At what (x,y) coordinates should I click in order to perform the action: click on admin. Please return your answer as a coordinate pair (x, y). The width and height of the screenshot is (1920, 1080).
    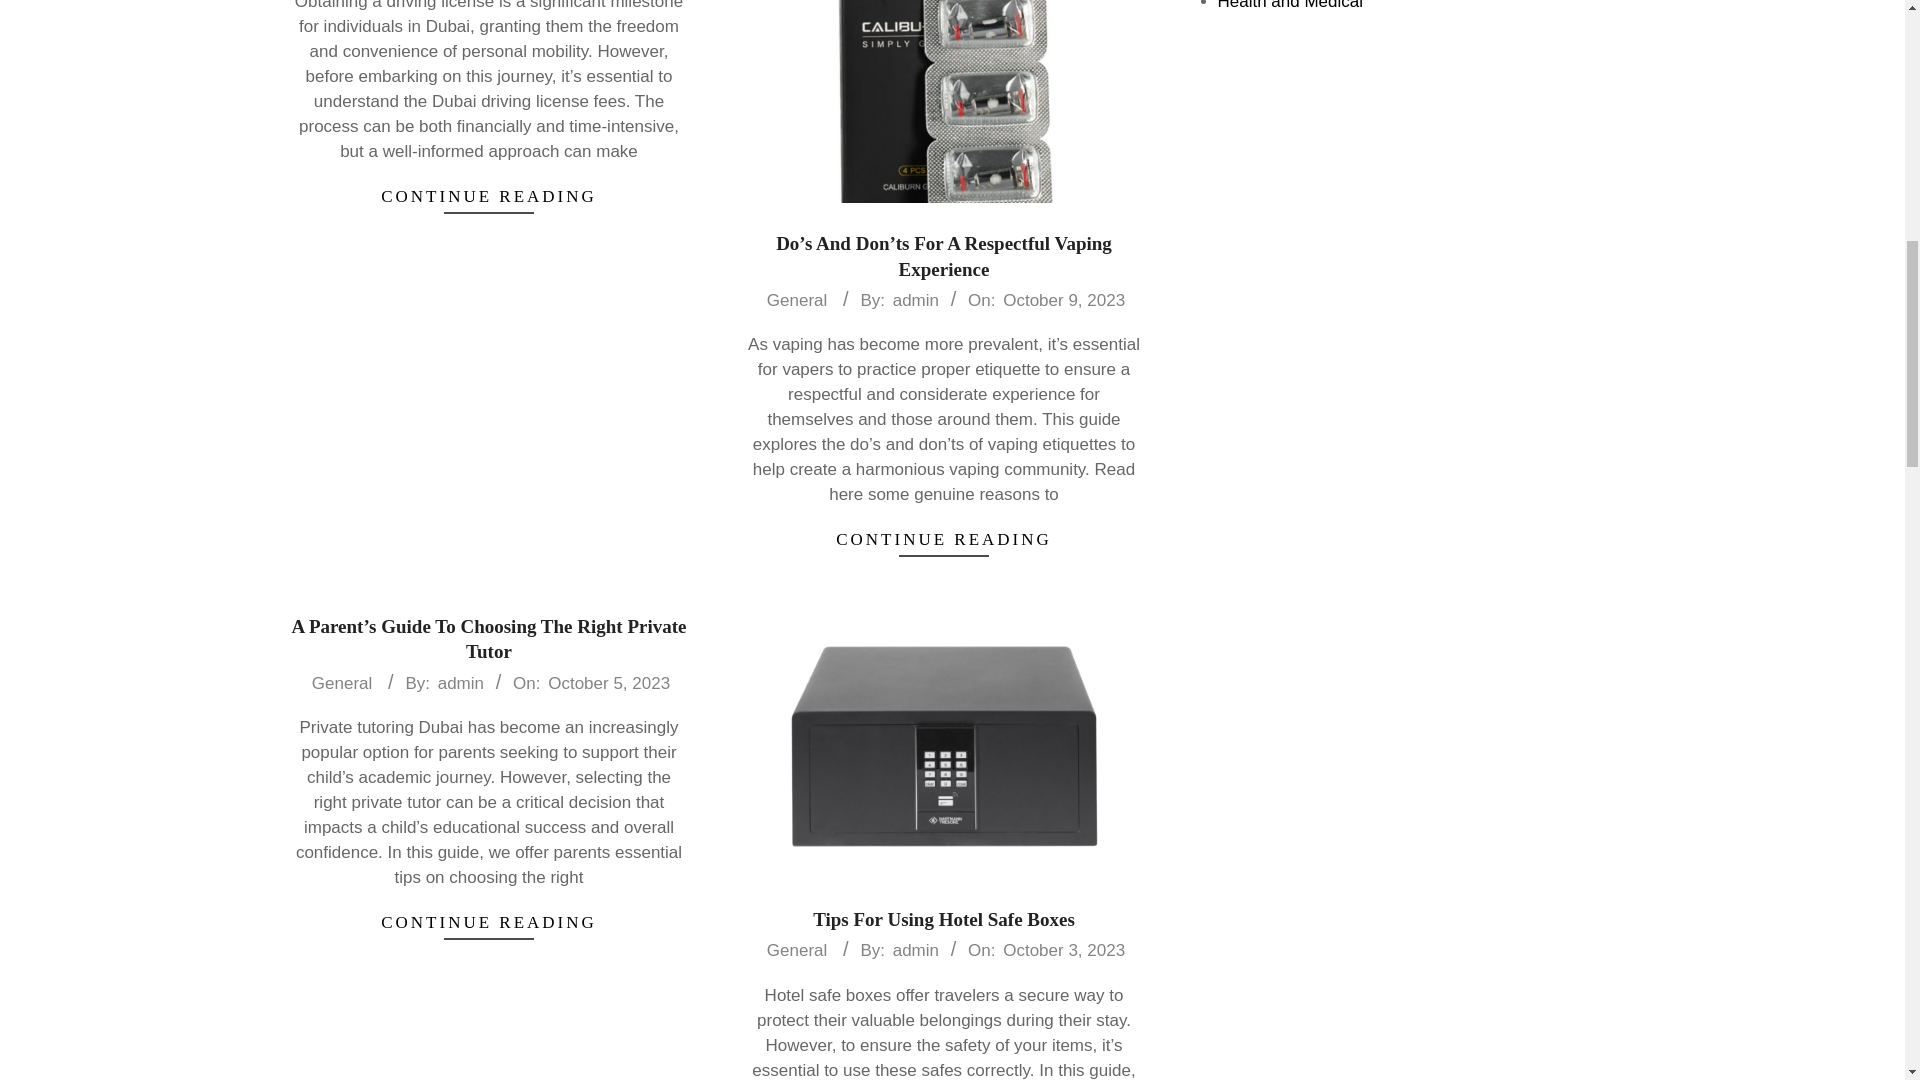
    Looking at the image, I should click on (460, 683).